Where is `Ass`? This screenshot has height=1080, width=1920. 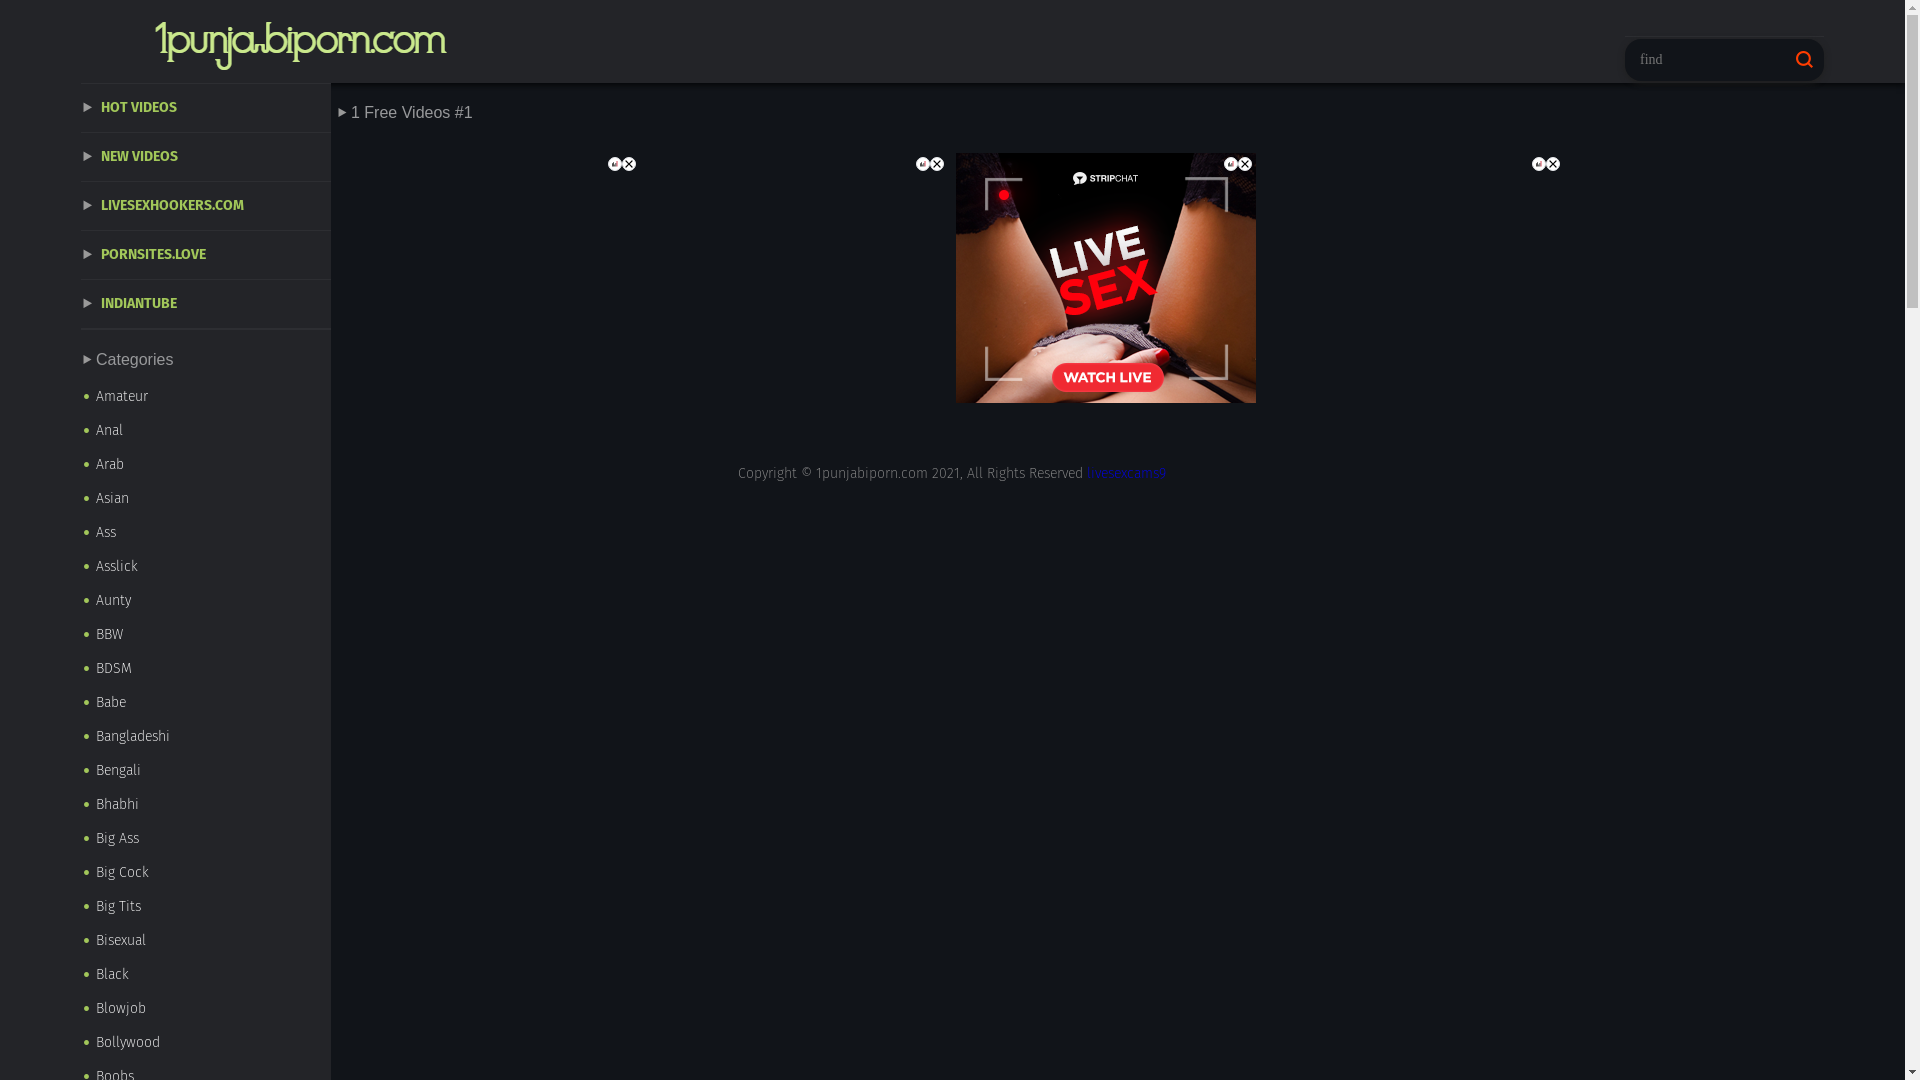 Ass is located at coordinates (206, 533).